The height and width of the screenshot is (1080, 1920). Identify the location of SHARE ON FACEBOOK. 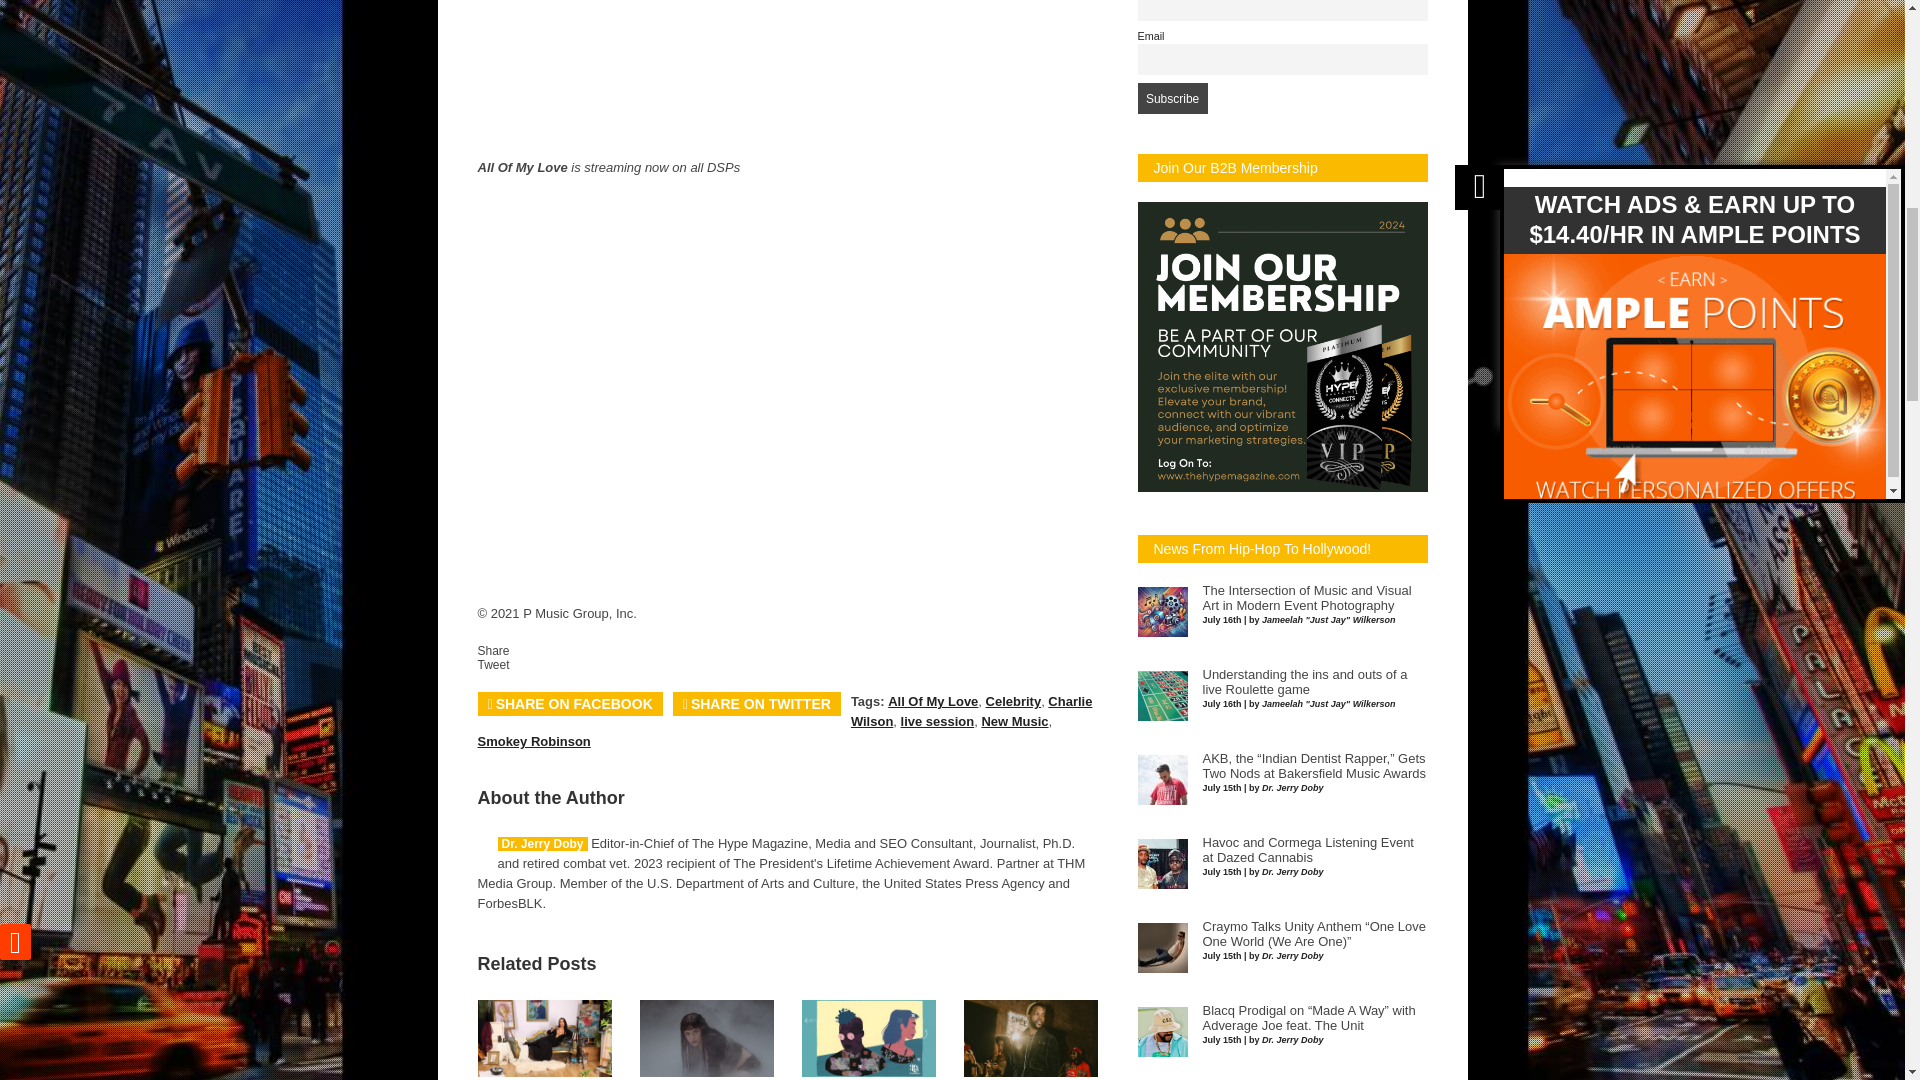
(570, 704).